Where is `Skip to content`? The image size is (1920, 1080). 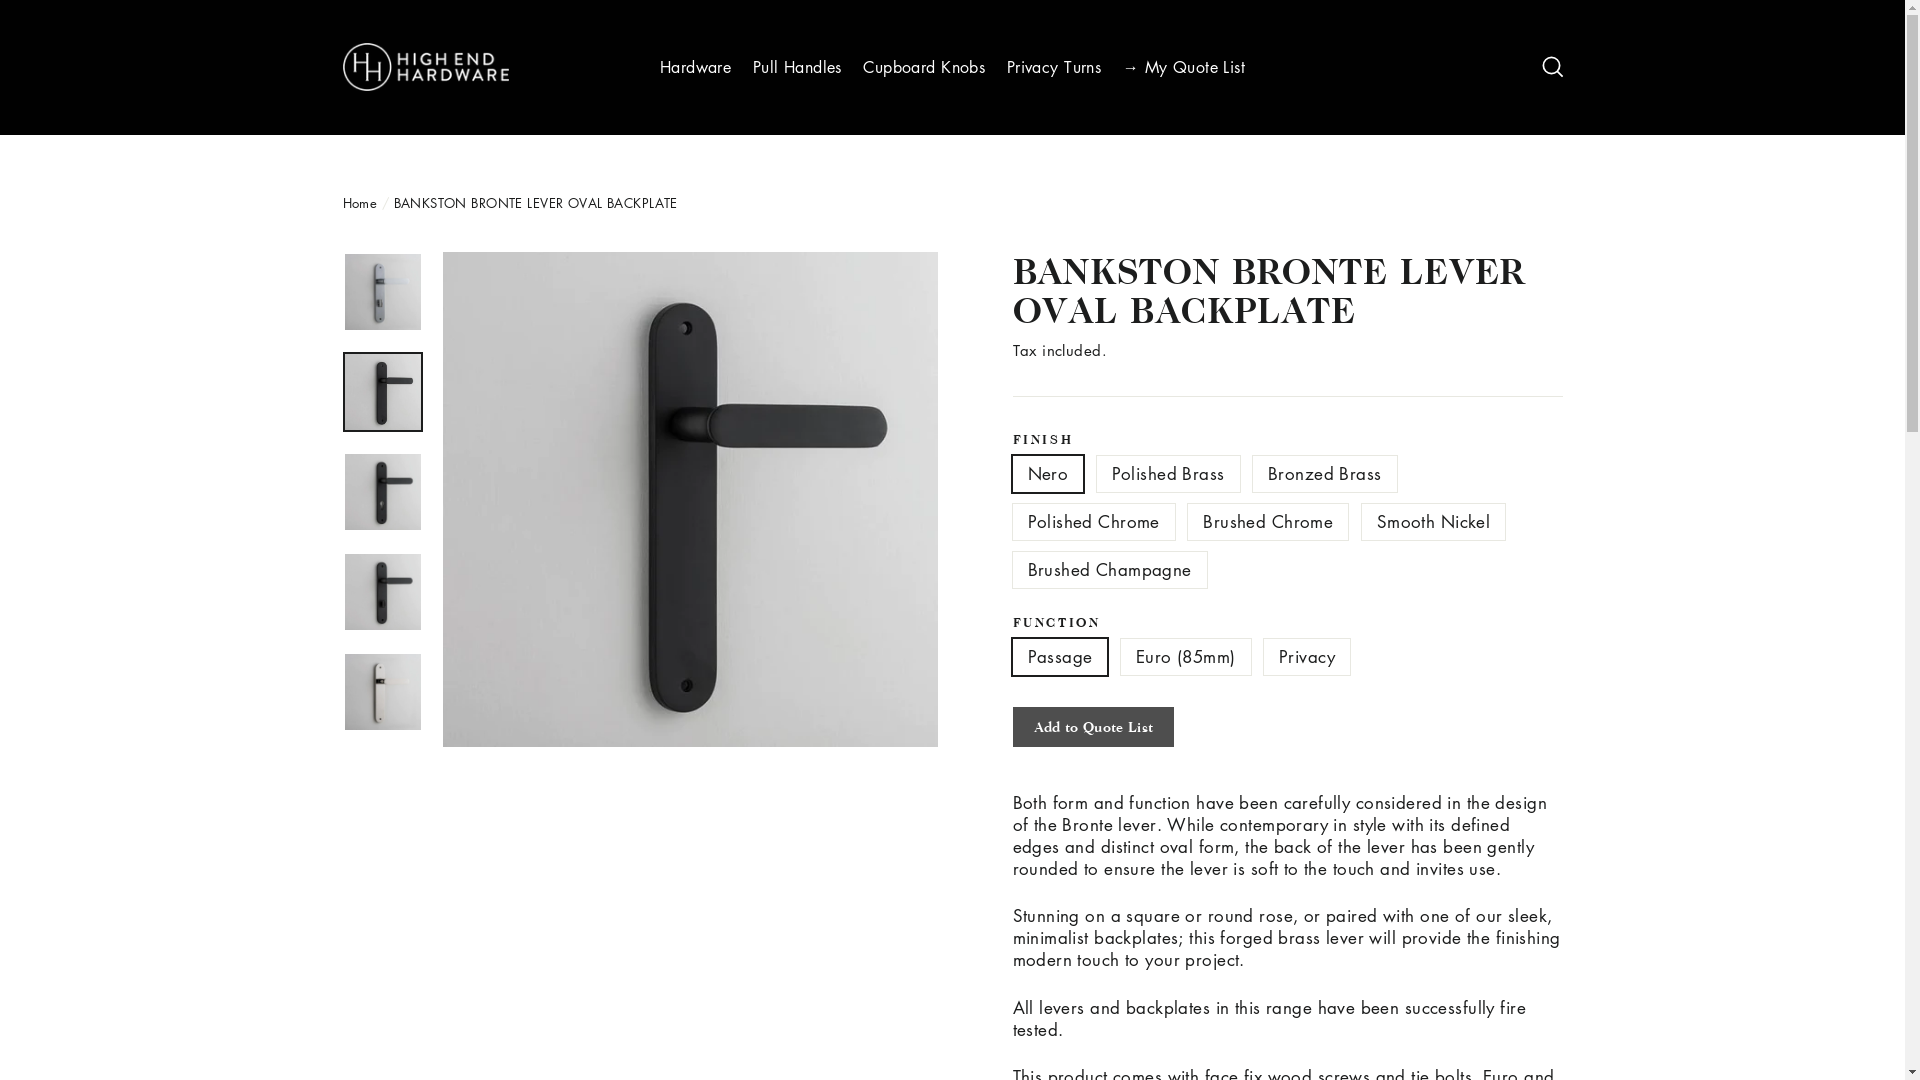
Skip to content is located at coordinates (0, 0).